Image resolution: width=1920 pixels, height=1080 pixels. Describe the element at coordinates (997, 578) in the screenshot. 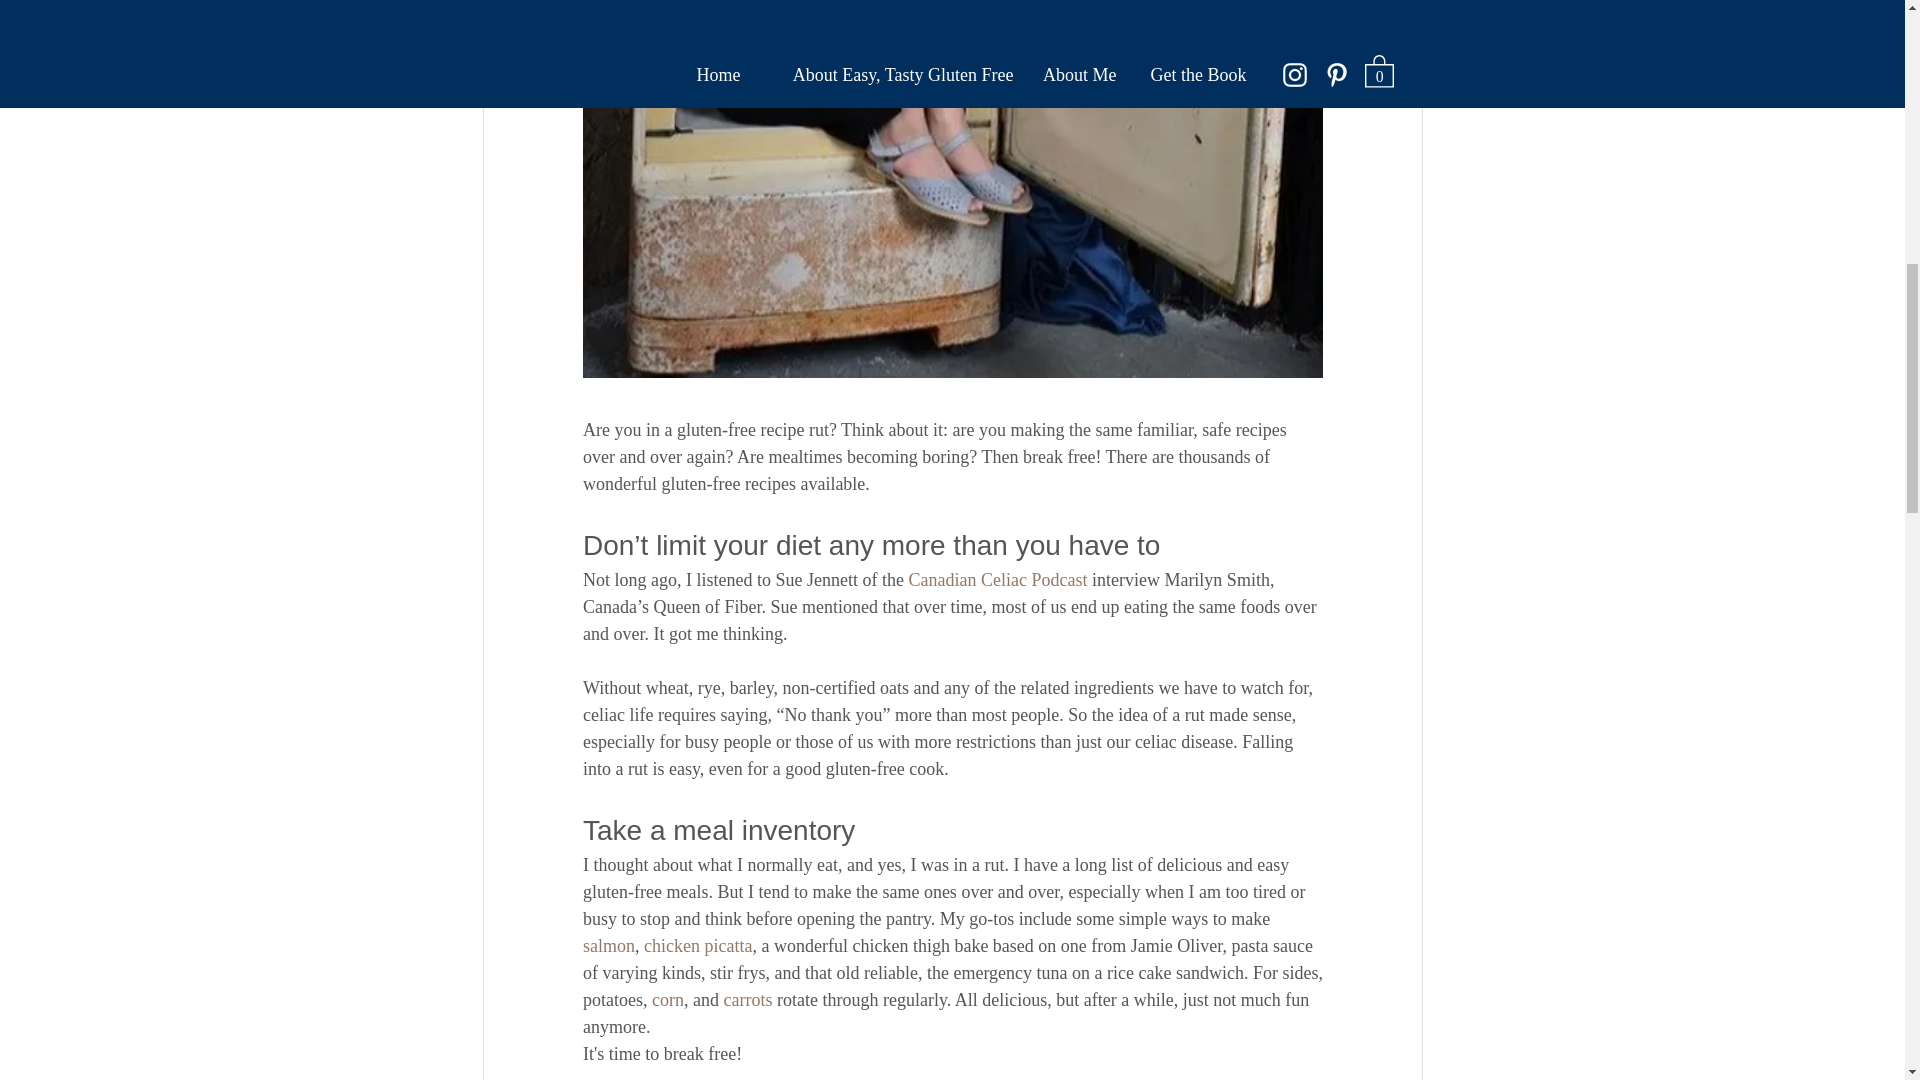

I see `Canadian Celiac Podcast` at that location.